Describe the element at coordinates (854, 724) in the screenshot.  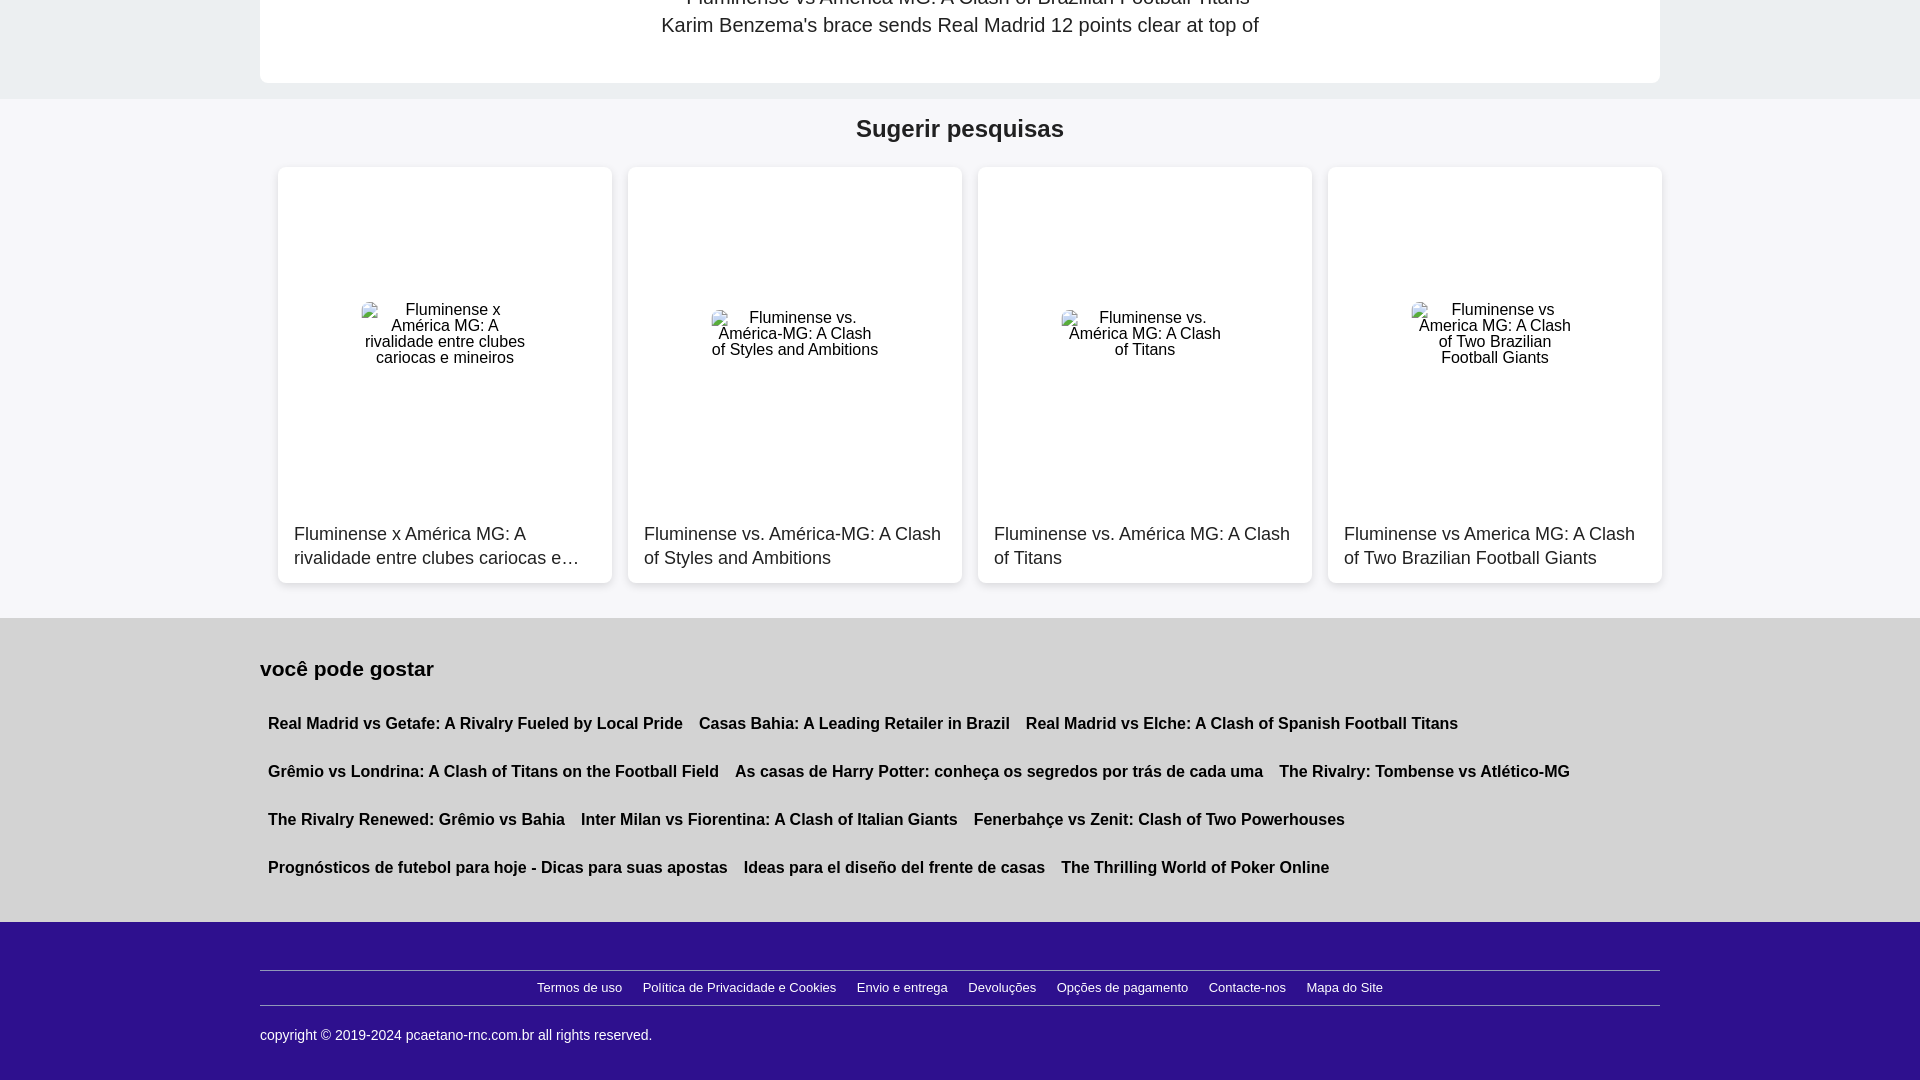
I see `Casas Bahia: A Leading Retailer in Brazil` at that location.